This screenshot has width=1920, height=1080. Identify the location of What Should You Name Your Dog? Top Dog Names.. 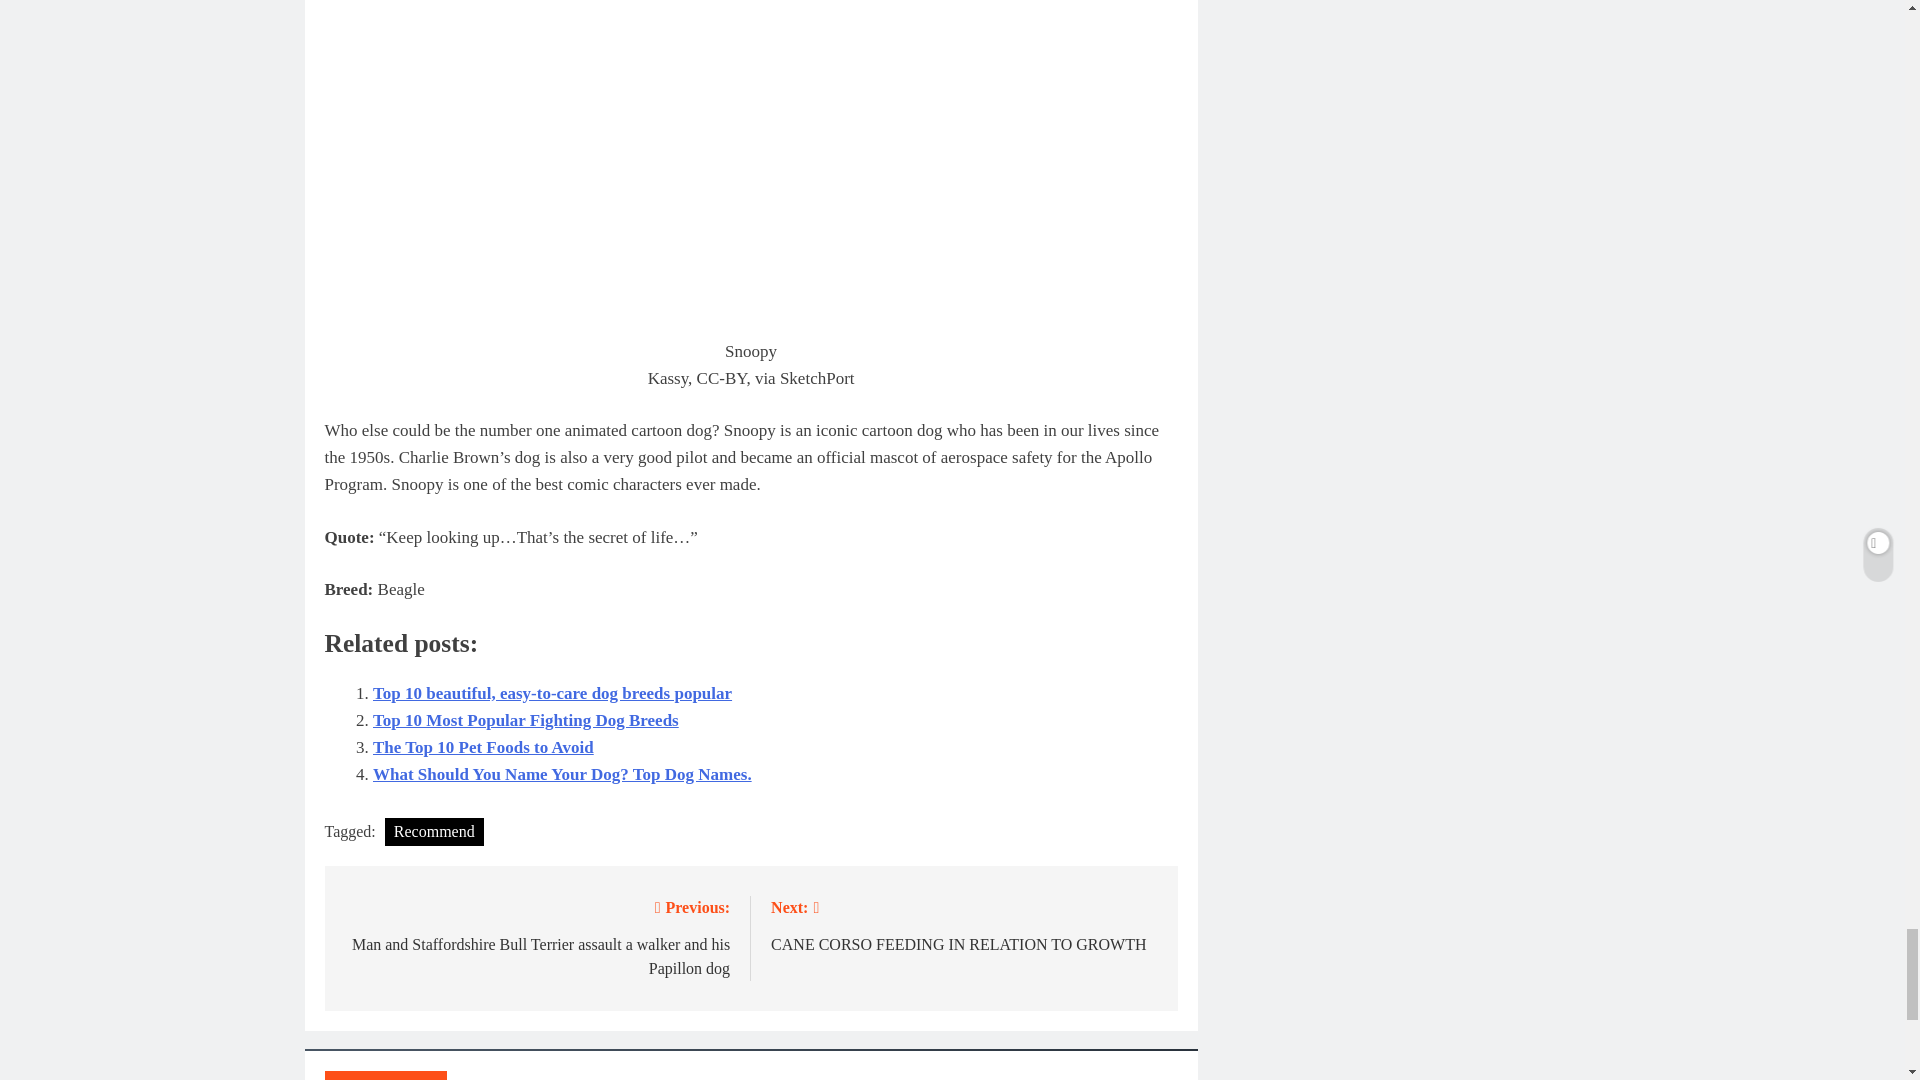
(562, 774).